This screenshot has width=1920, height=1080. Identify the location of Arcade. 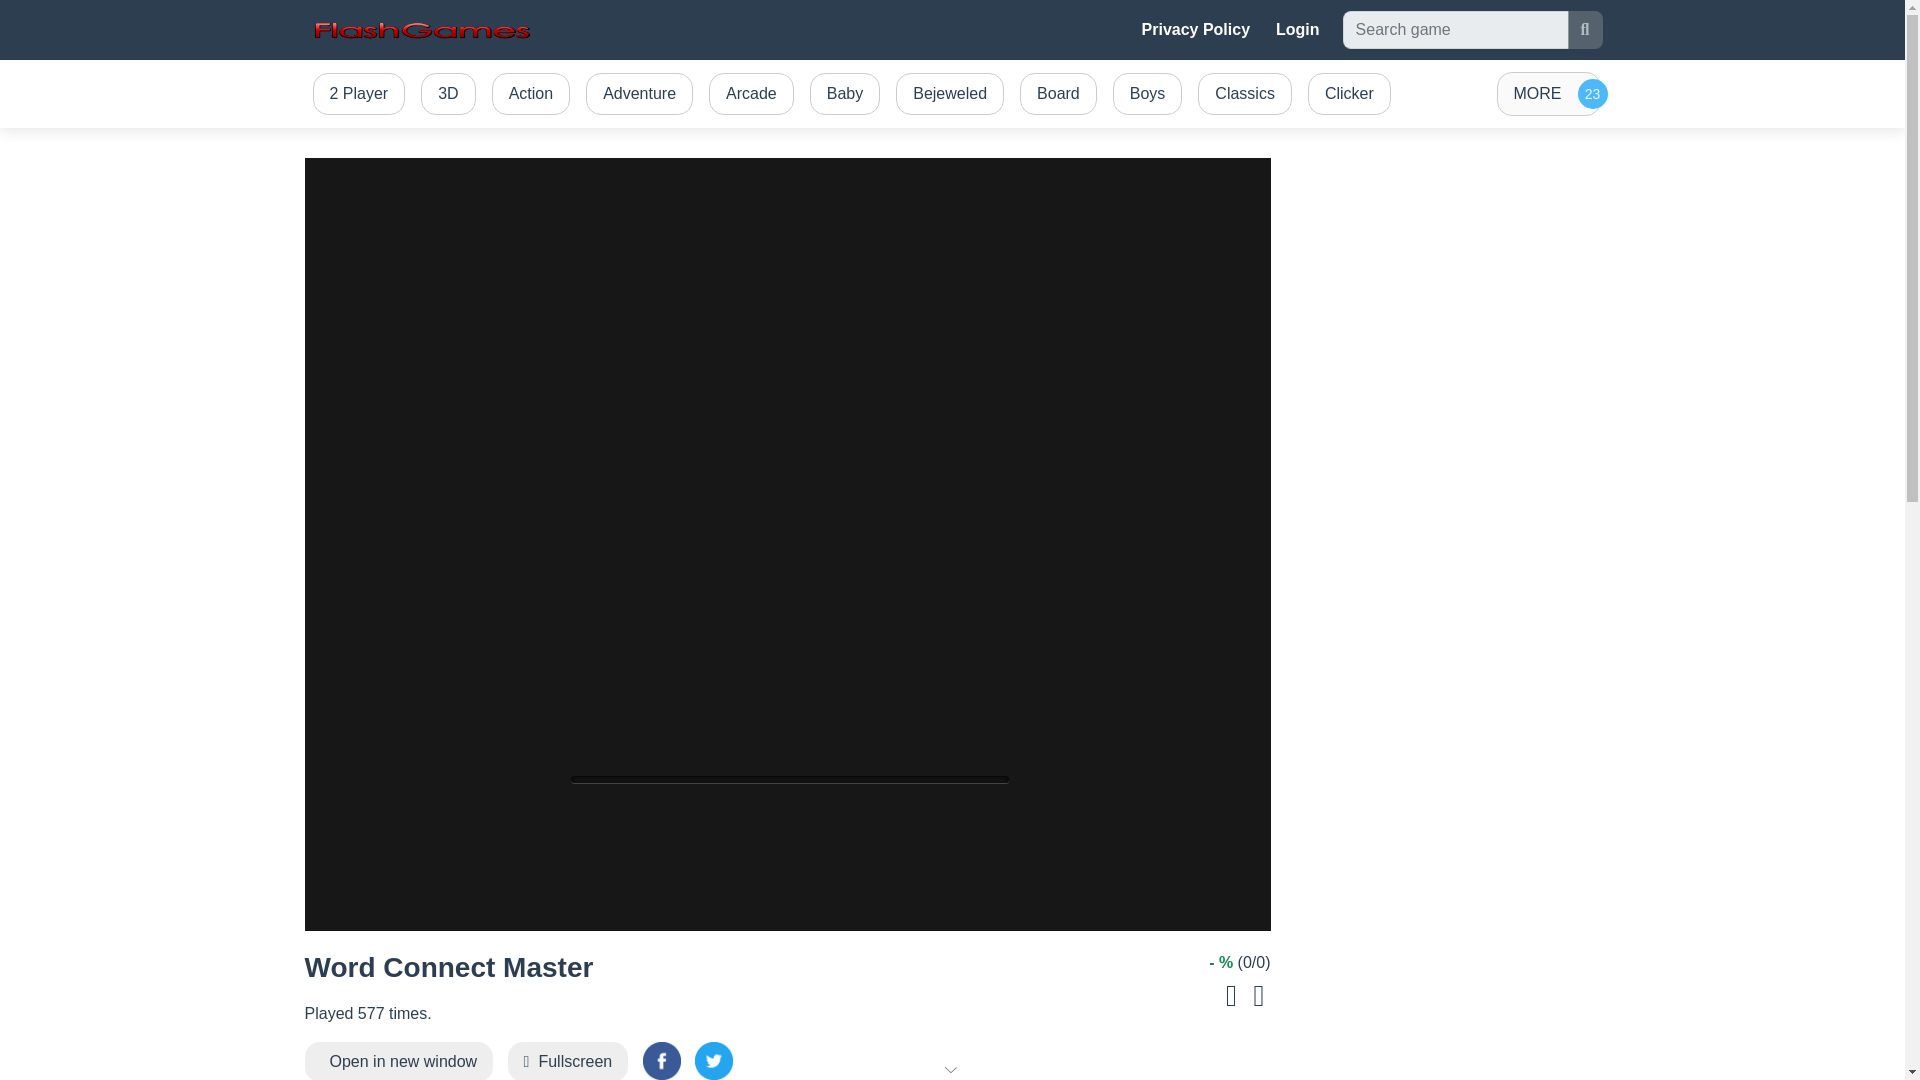
(751, 94).